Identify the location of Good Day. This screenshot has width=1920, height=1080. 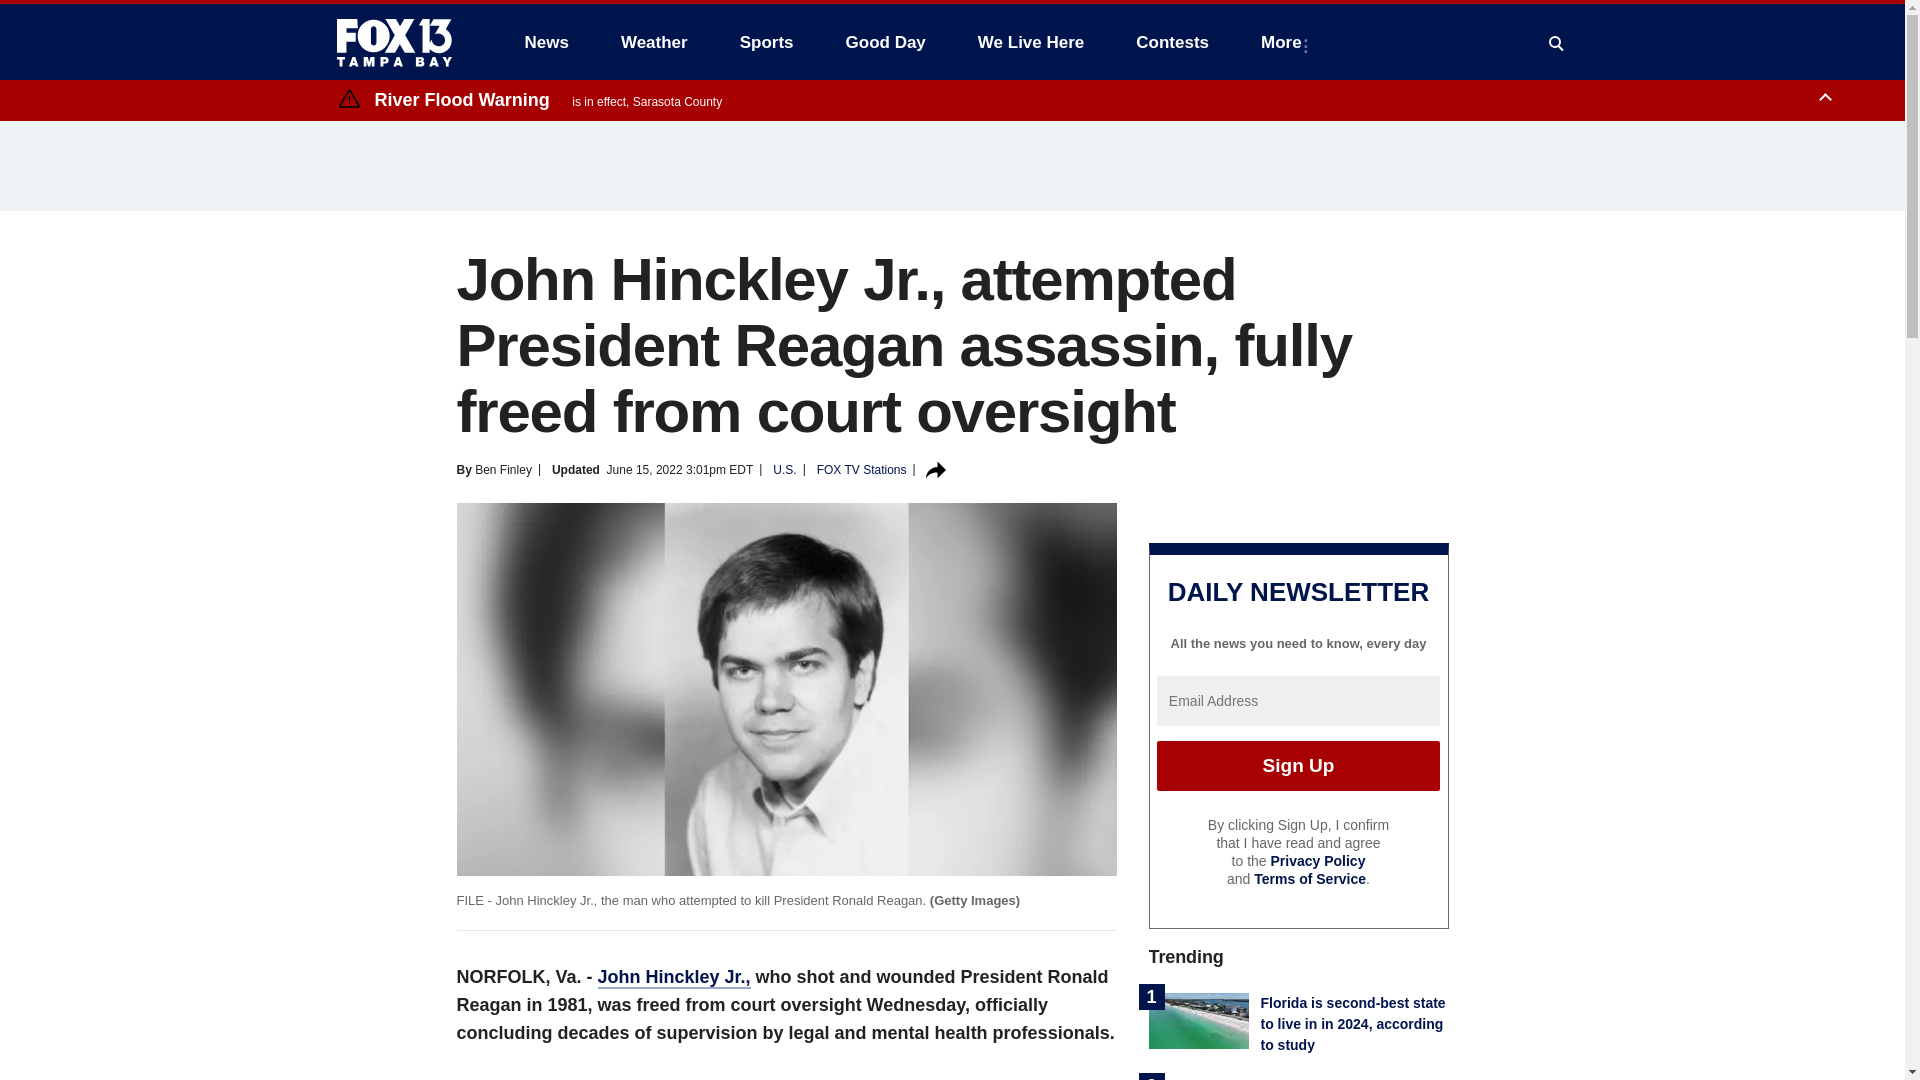
(886, 42).